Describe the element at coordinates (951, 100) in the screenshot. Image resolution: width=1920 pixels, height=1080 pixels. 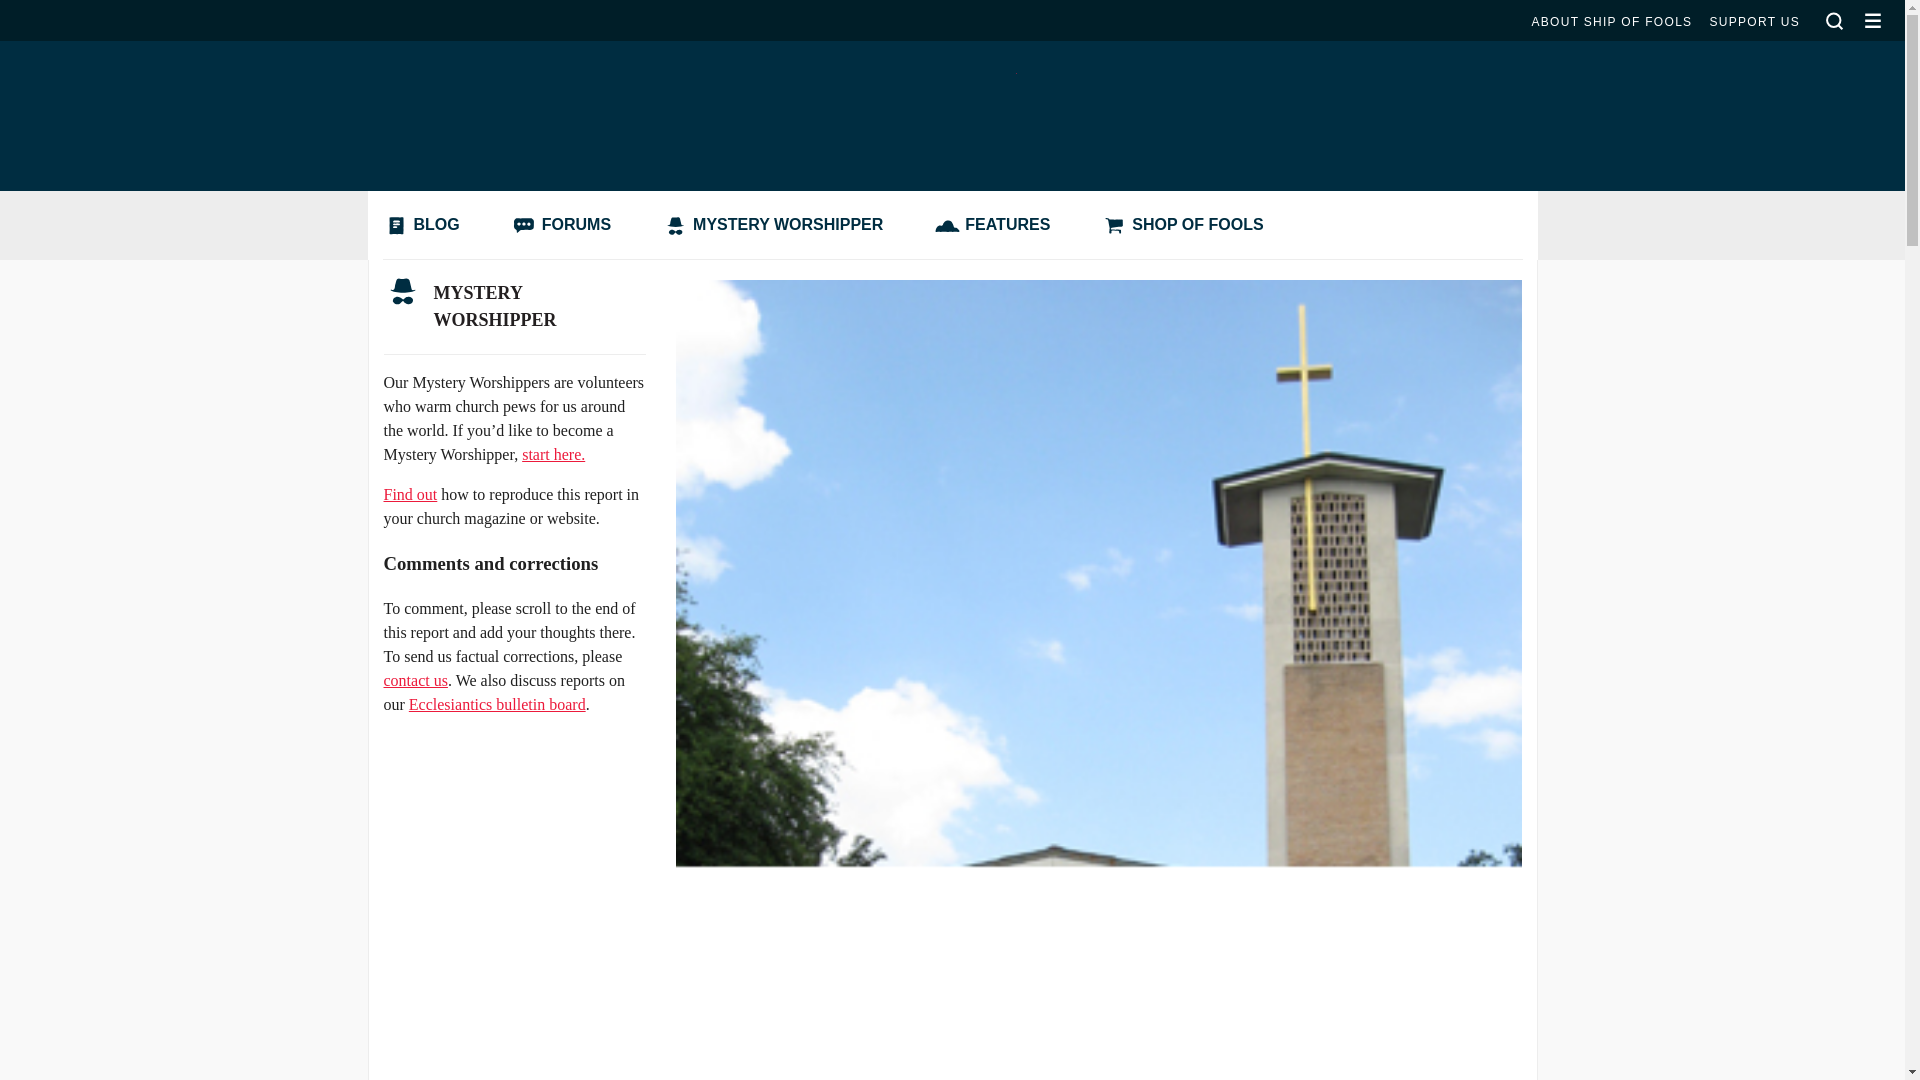
I see `Ship of Fools` at that location.